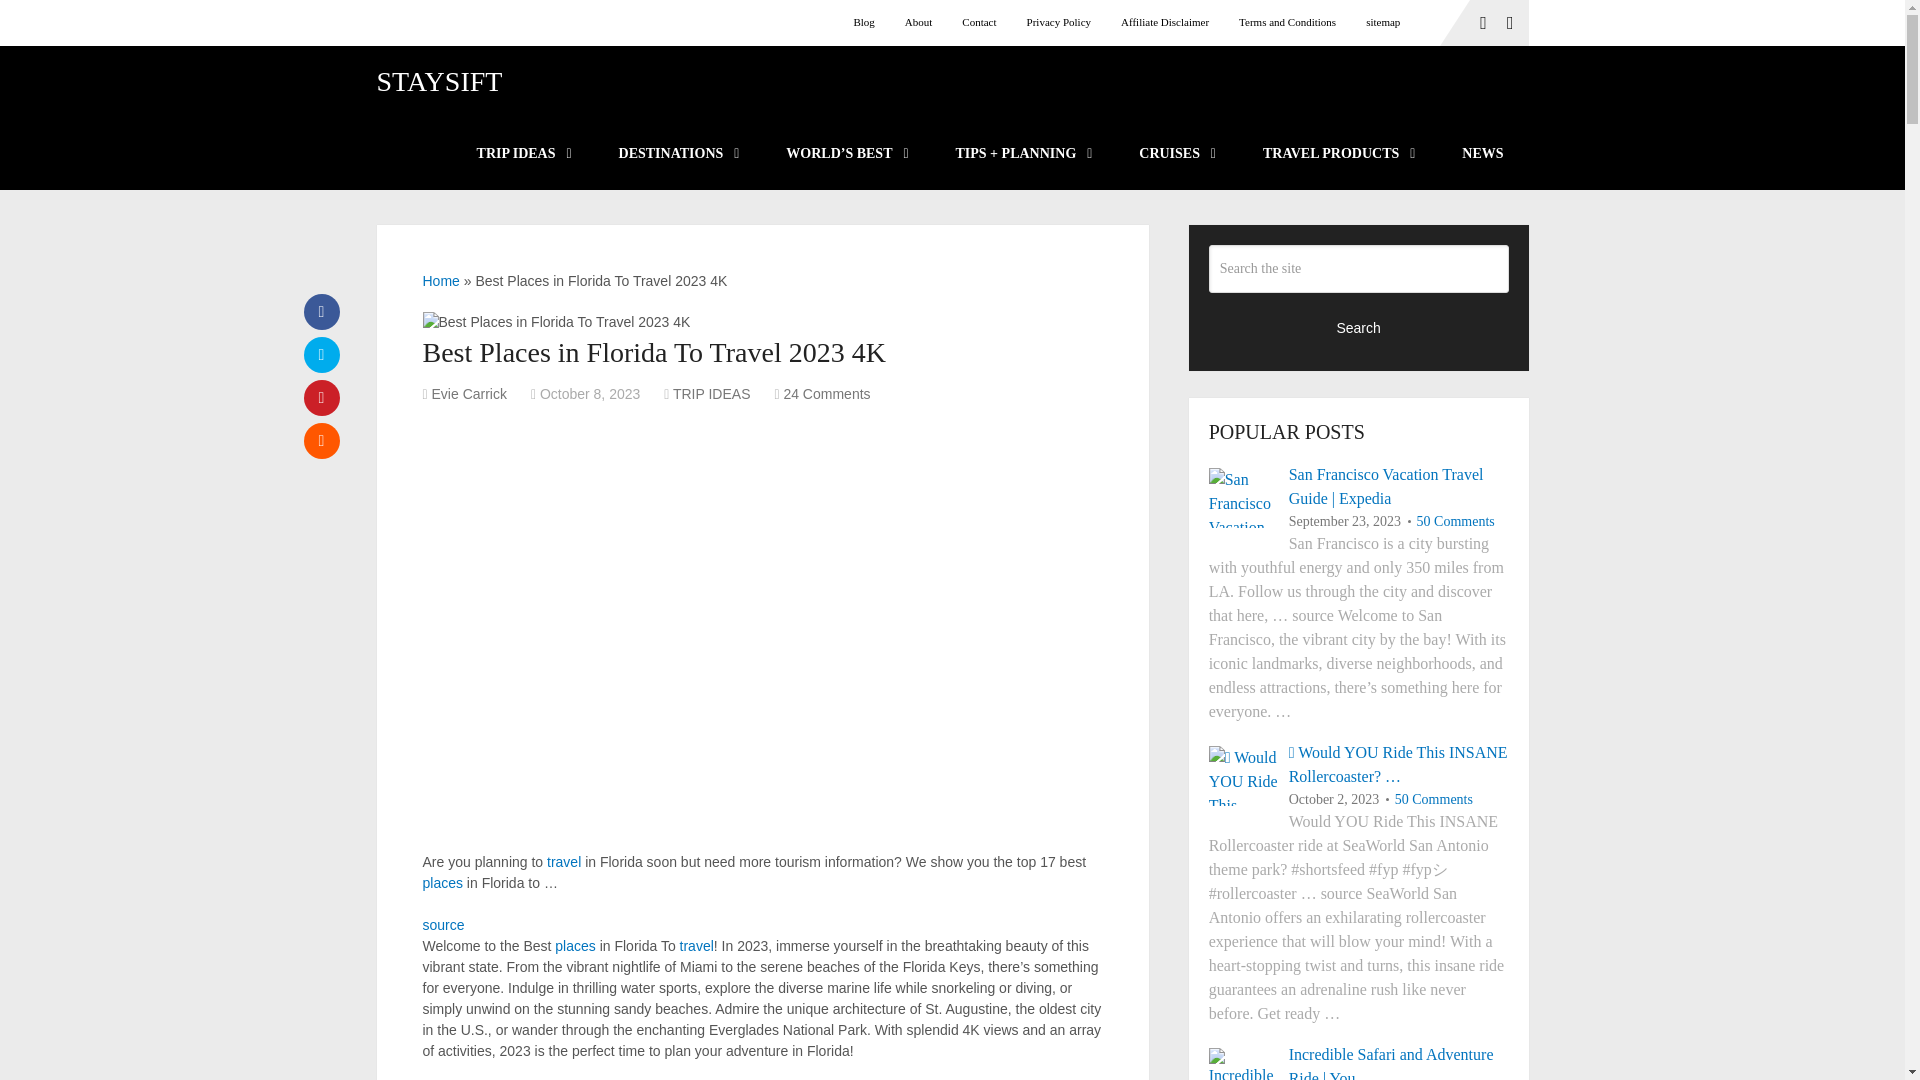 The width and height of the screenshot is (1920, 1080). Describe the element at coordinates (870, 22) in the screenshot. I see `Blog` at that location.